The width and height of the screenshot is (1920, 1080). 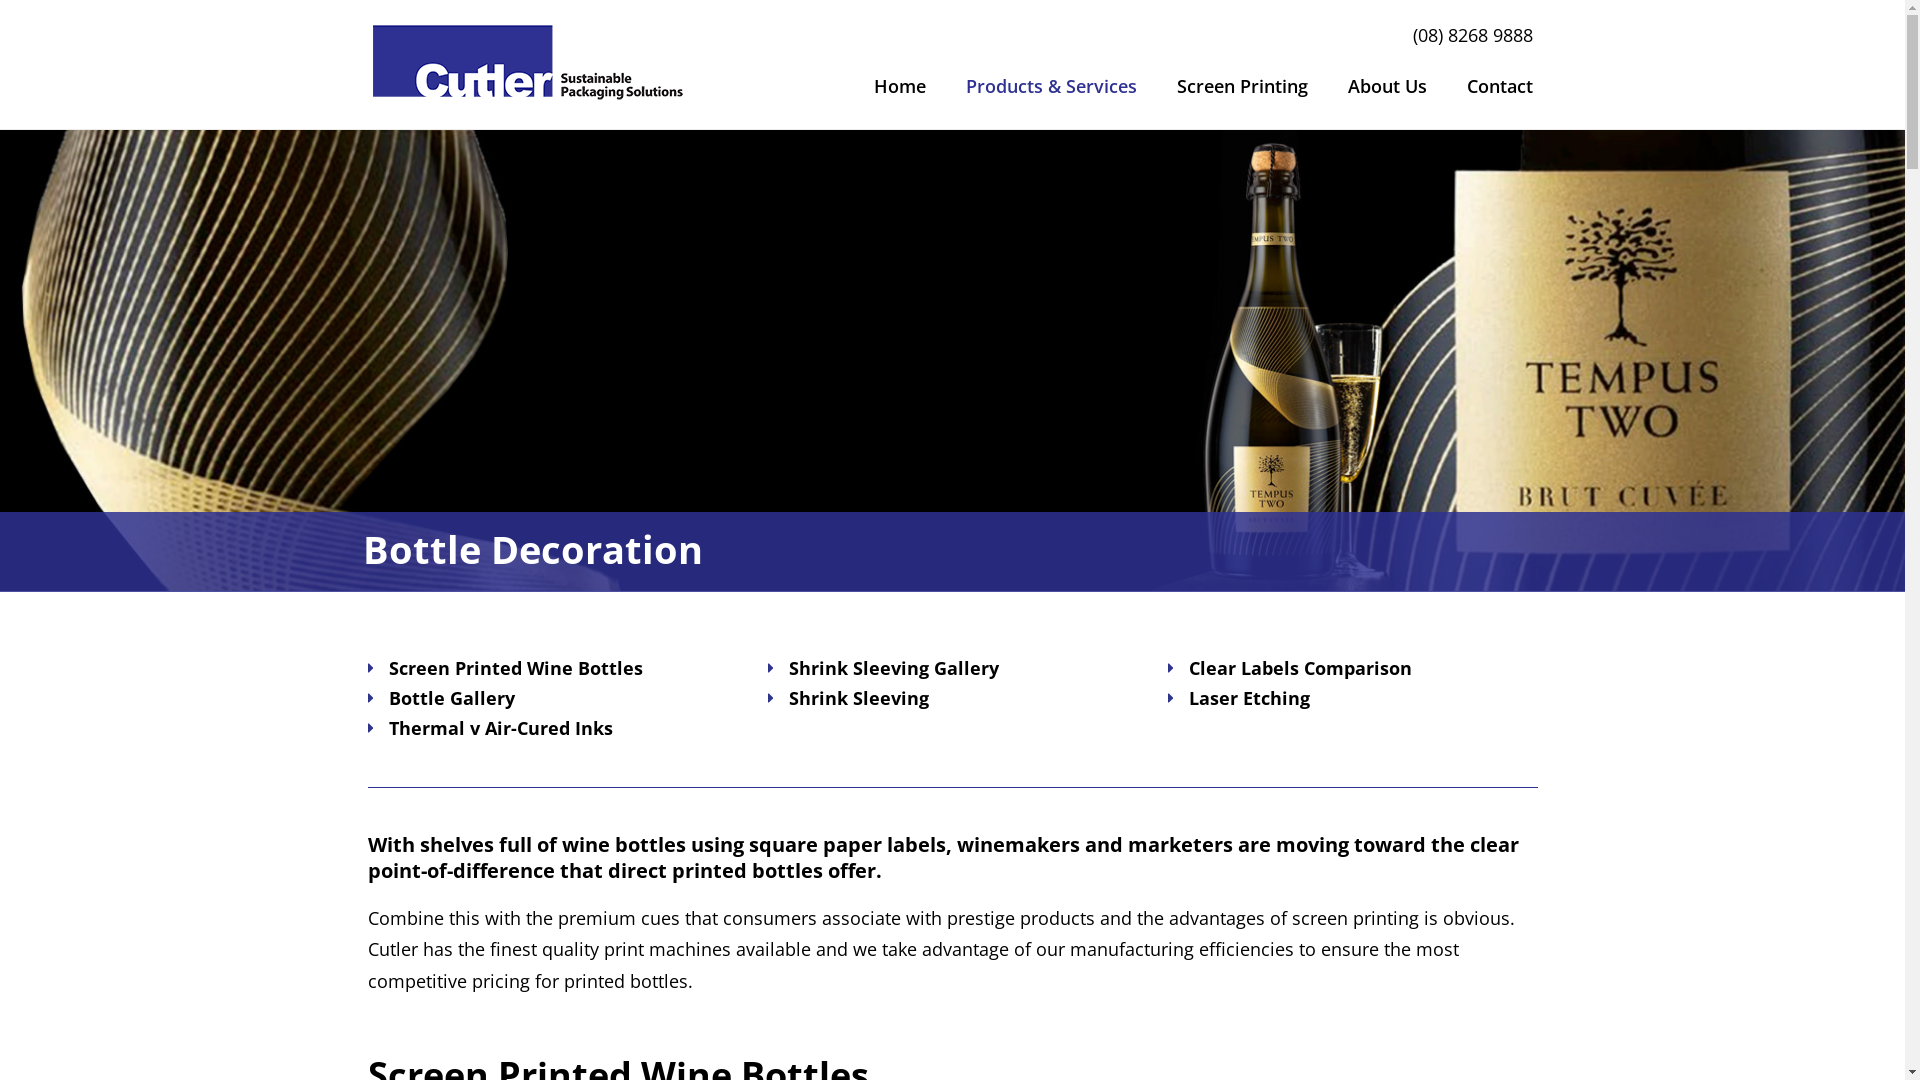 What do you see at coordinates (1472, 35) in the screenshot?
I see `(08) 8268 9888` at bounding box center [1472, 35].